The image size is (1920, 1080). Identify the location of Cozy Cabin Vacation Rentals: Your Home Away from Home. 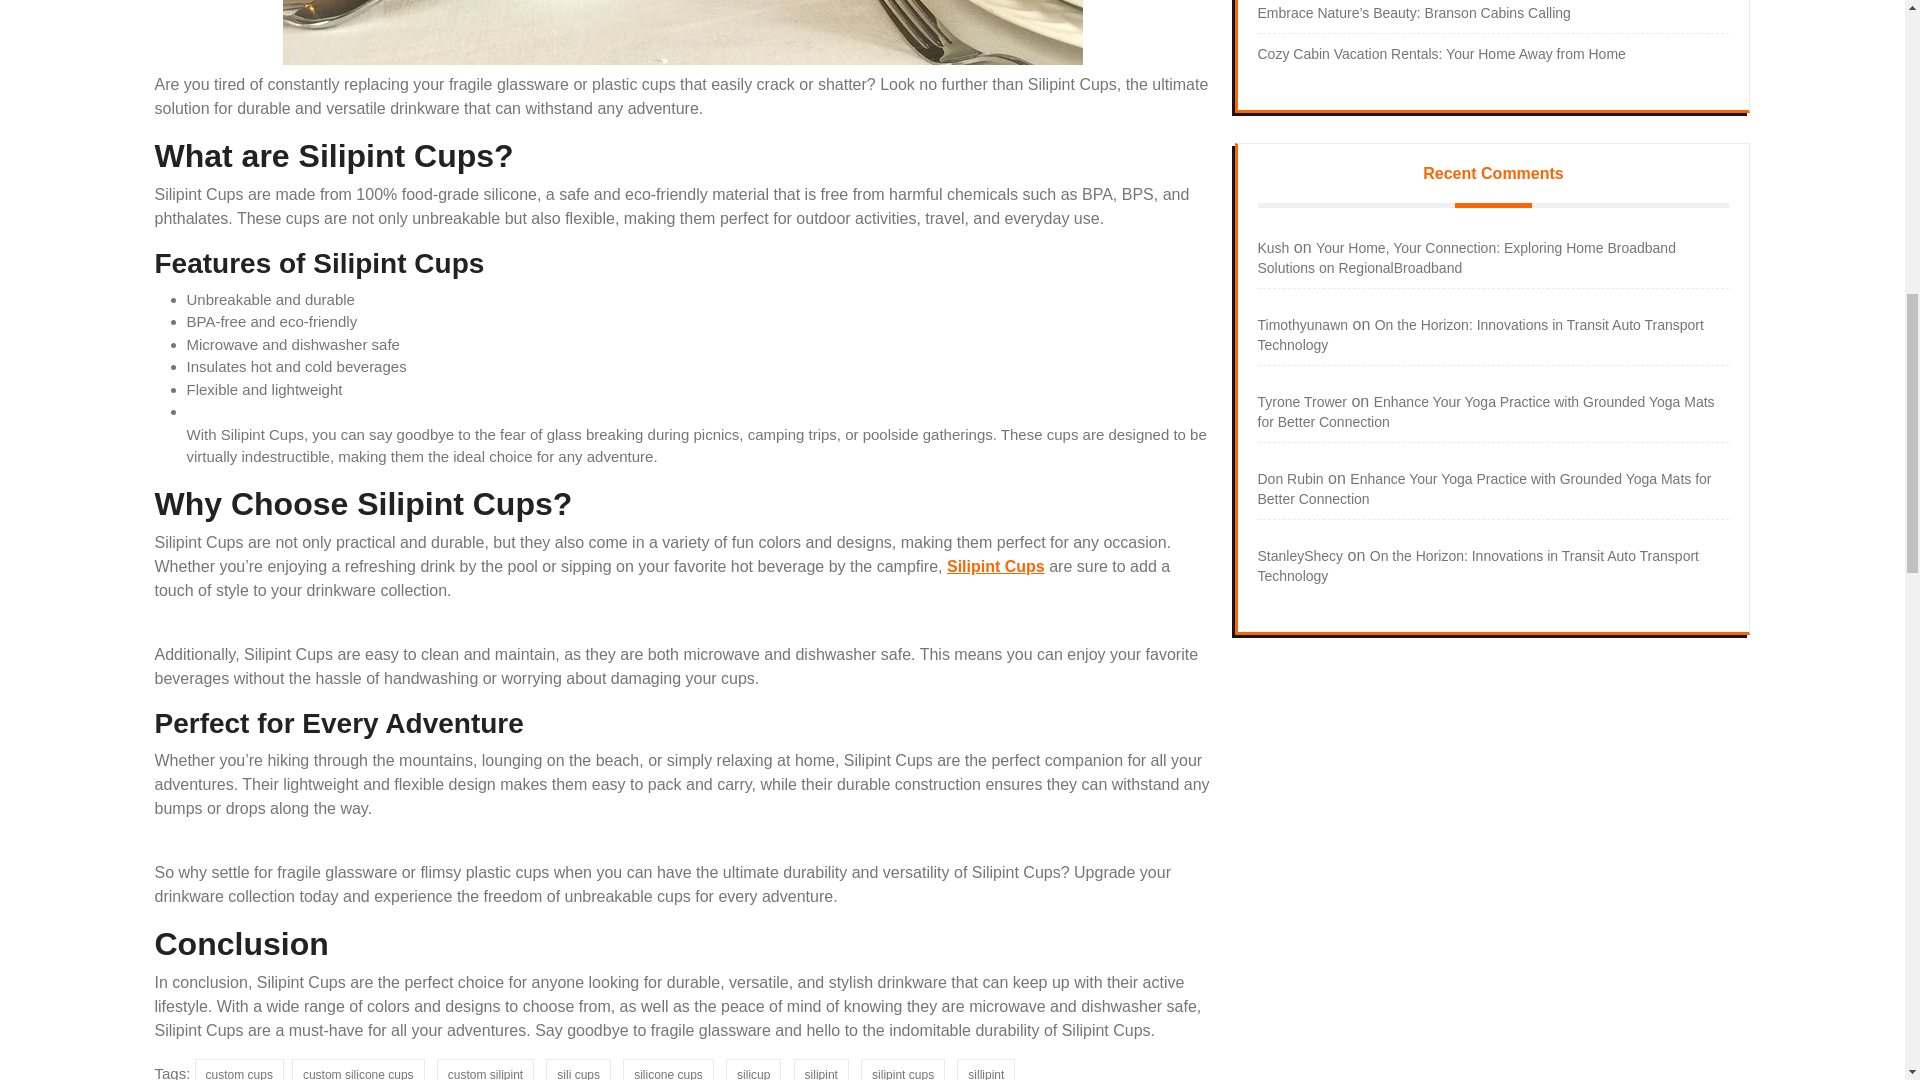
(1442, 54).